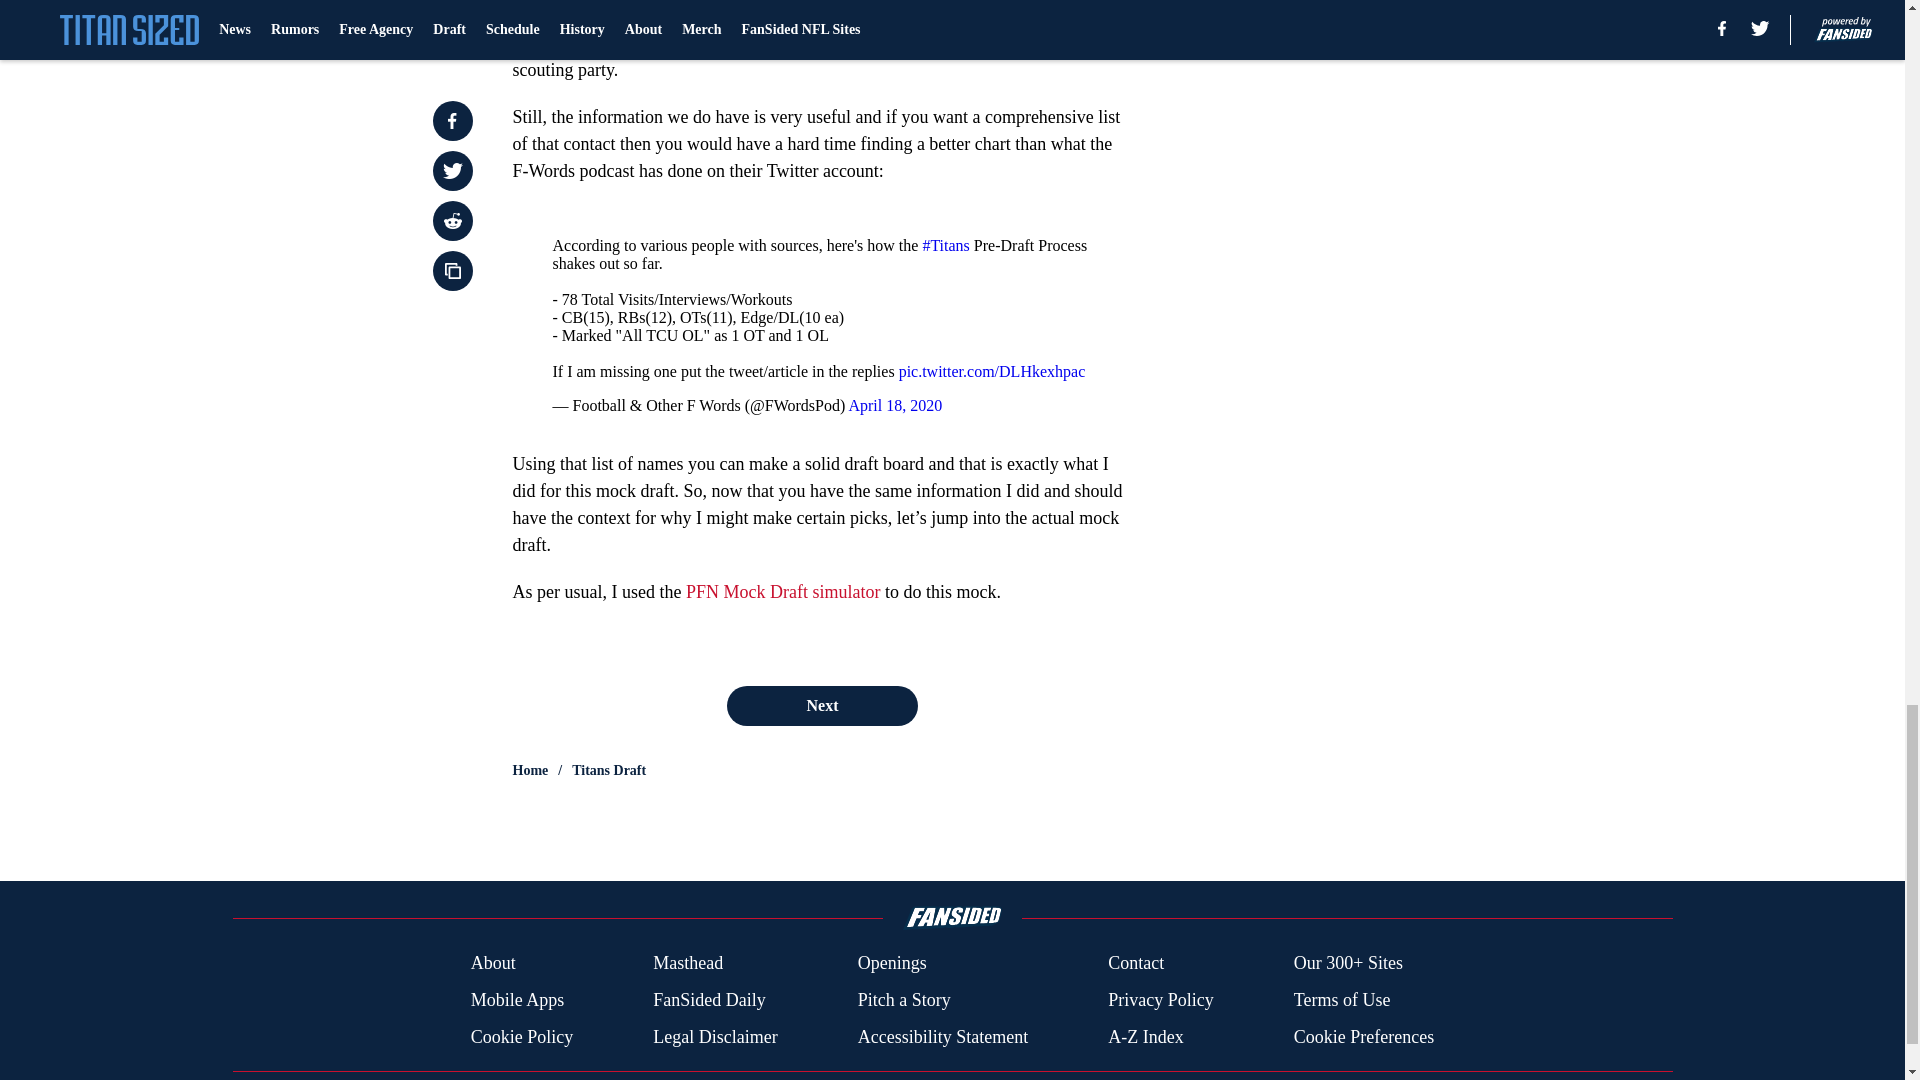 This screenshot has height=1080, width=1920. What do you see at coordinates (892, 964) in the screenshot?
I see `Openings` at bounding box center [892, 964].